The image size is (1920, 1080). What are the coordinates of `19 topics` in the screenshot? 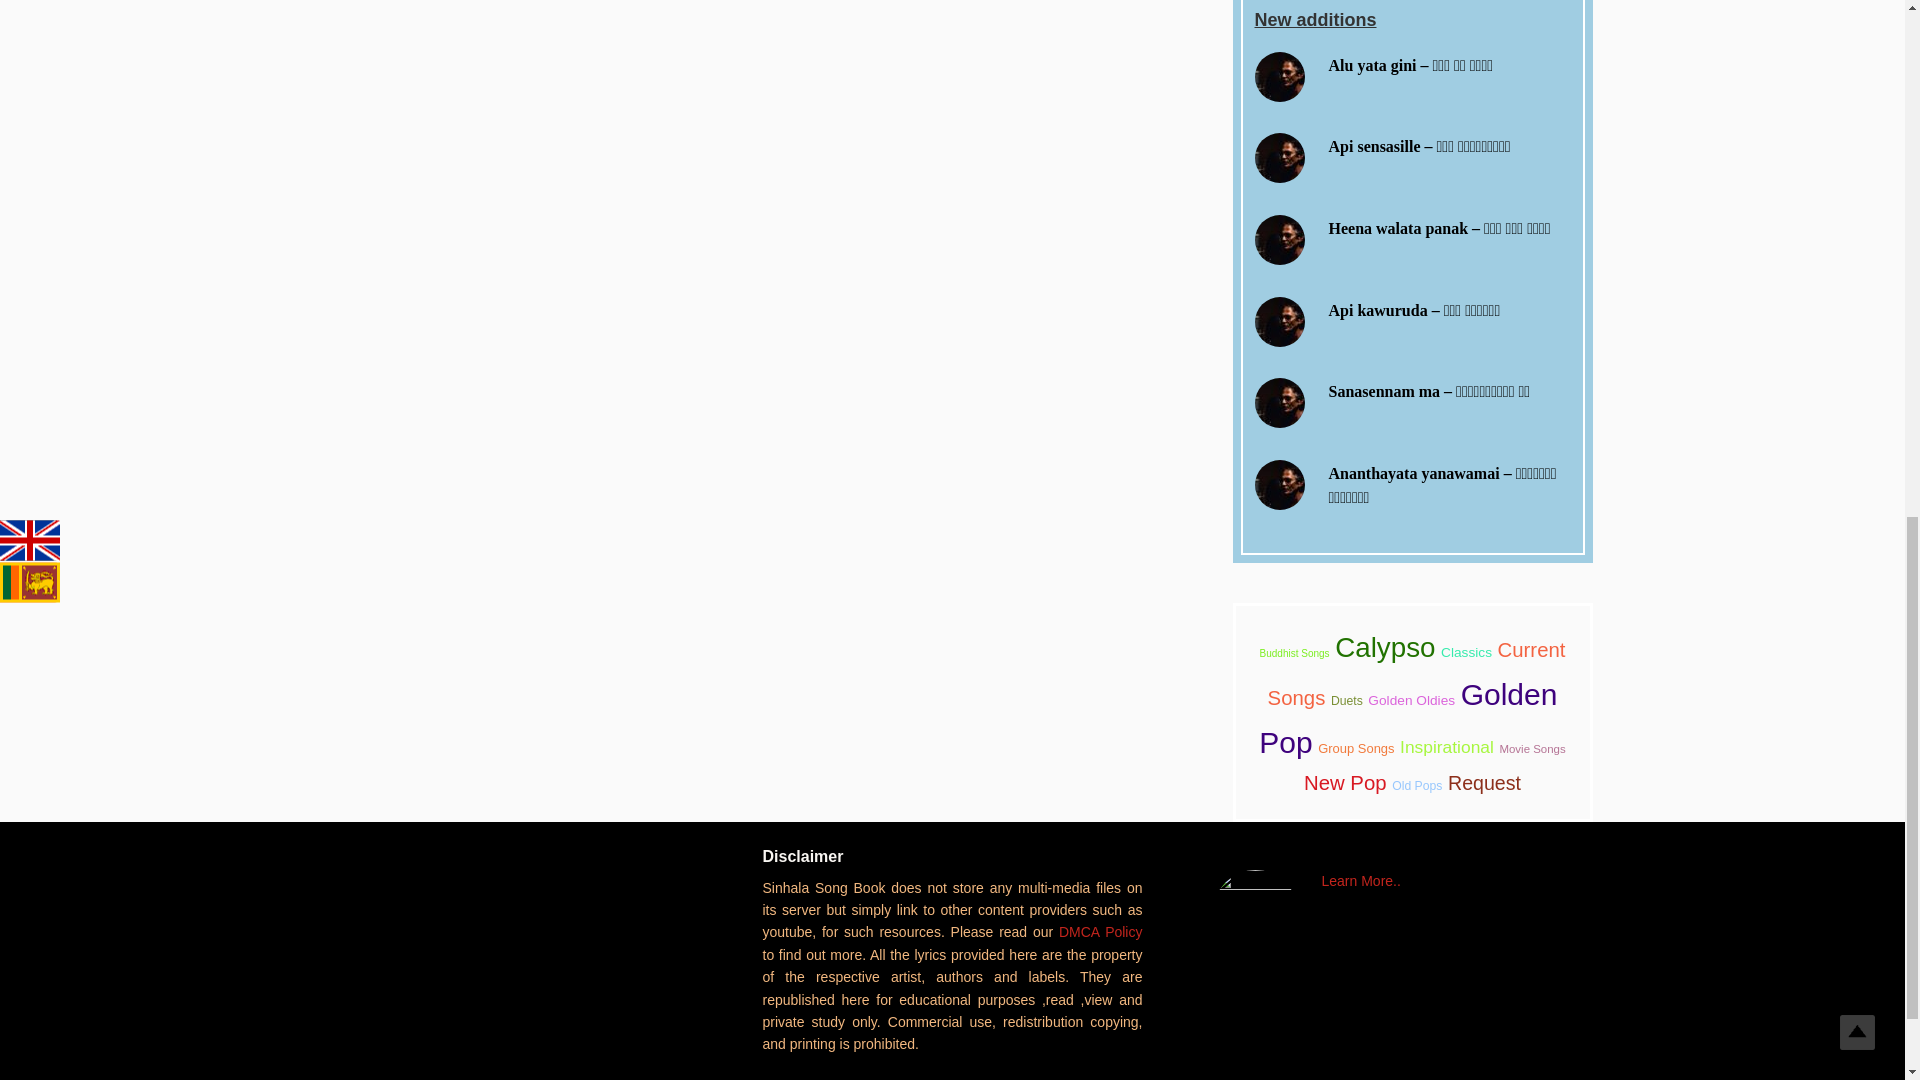 It's located at (1344, 782).